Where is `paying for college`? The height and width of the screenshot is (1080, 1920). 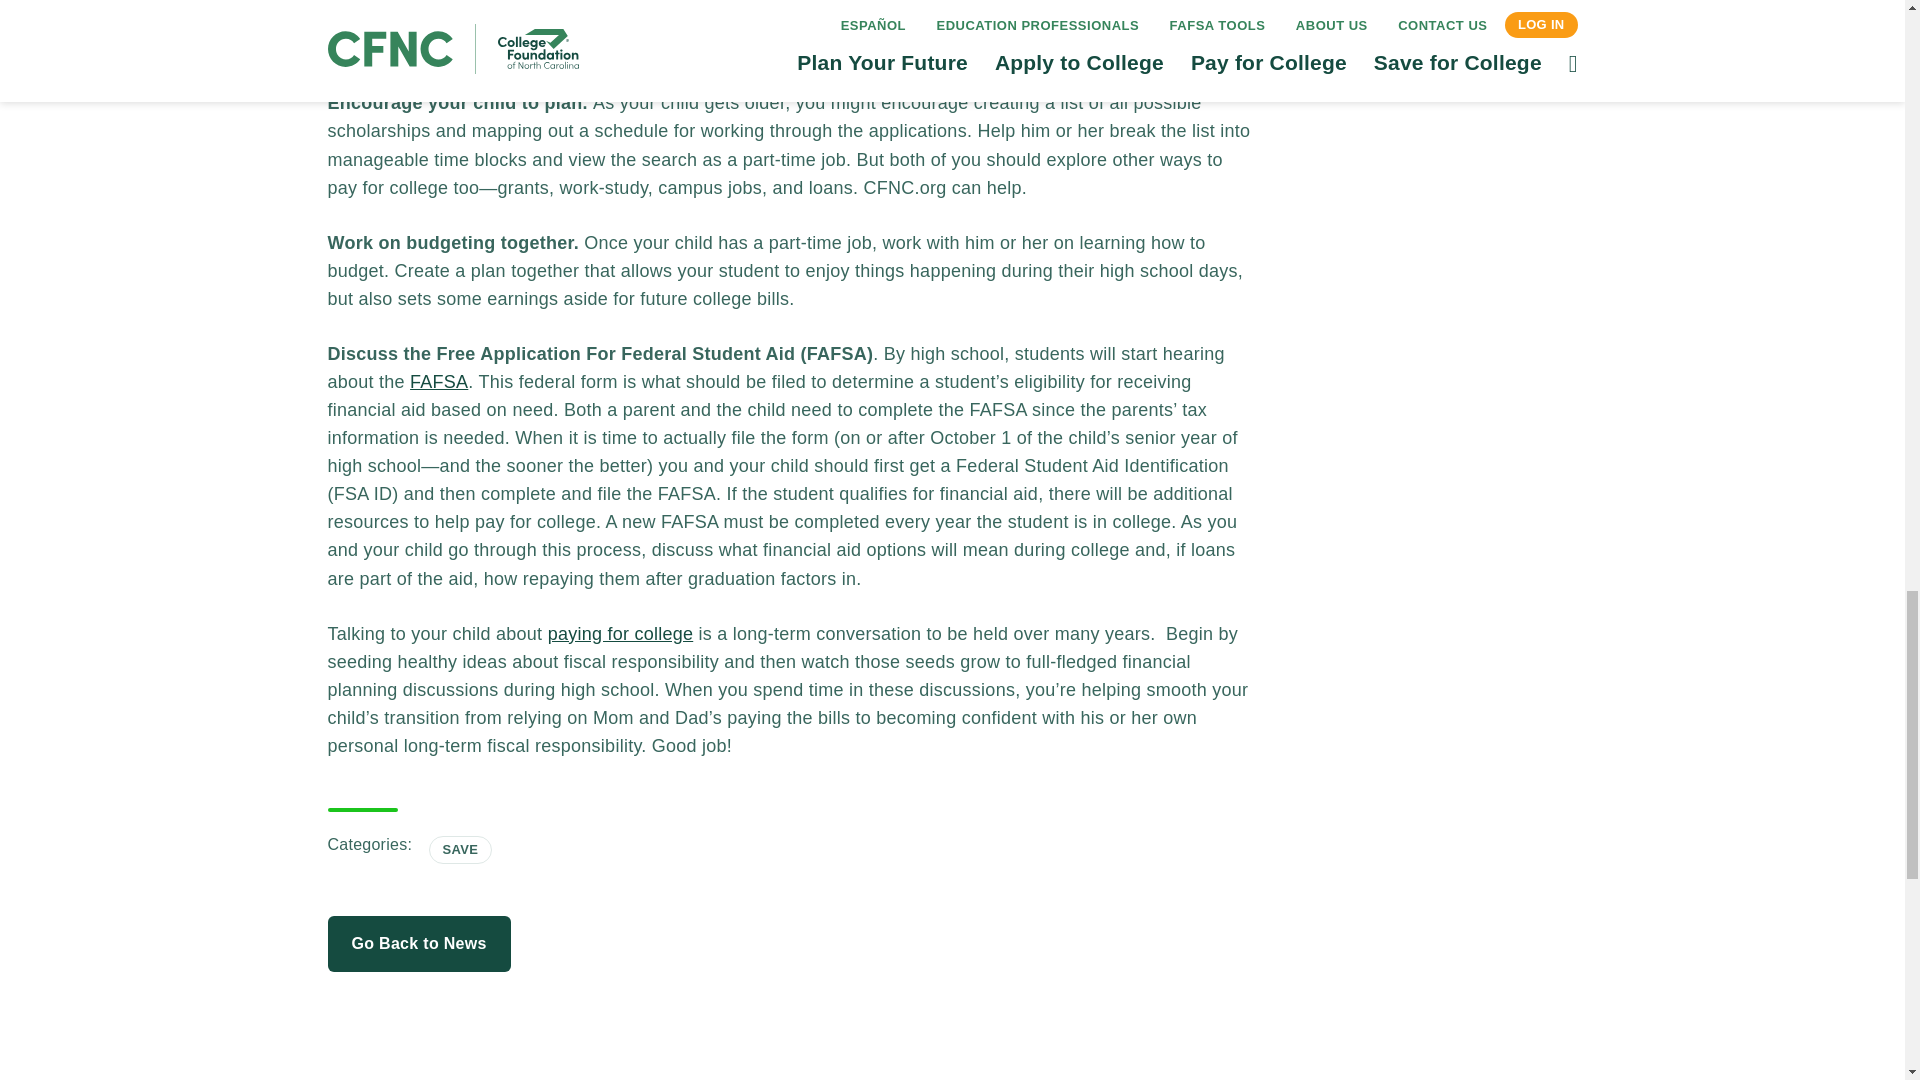
paying for college is located at coordinates (620, 634).